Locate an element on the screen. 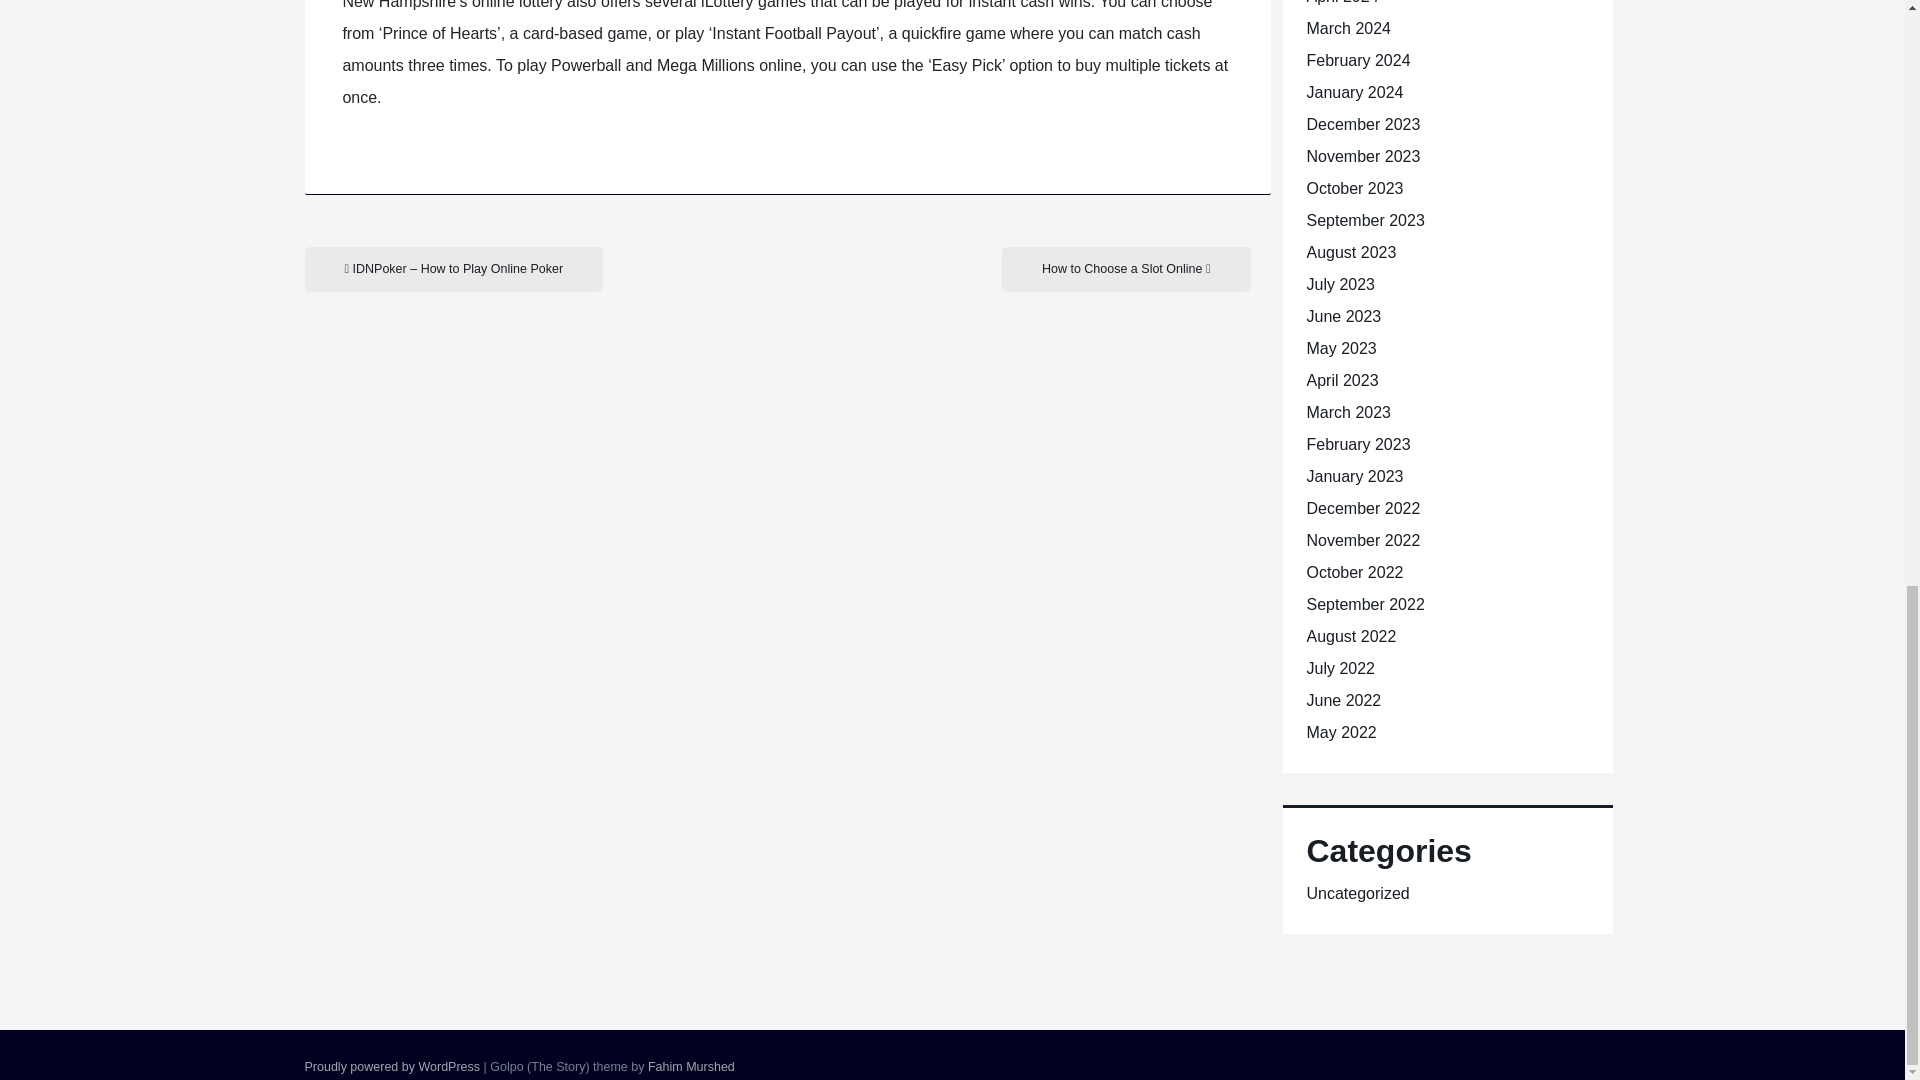 This screenshot has width=1920, height=1080. February 2024 is located at coordinates (1357, 60).